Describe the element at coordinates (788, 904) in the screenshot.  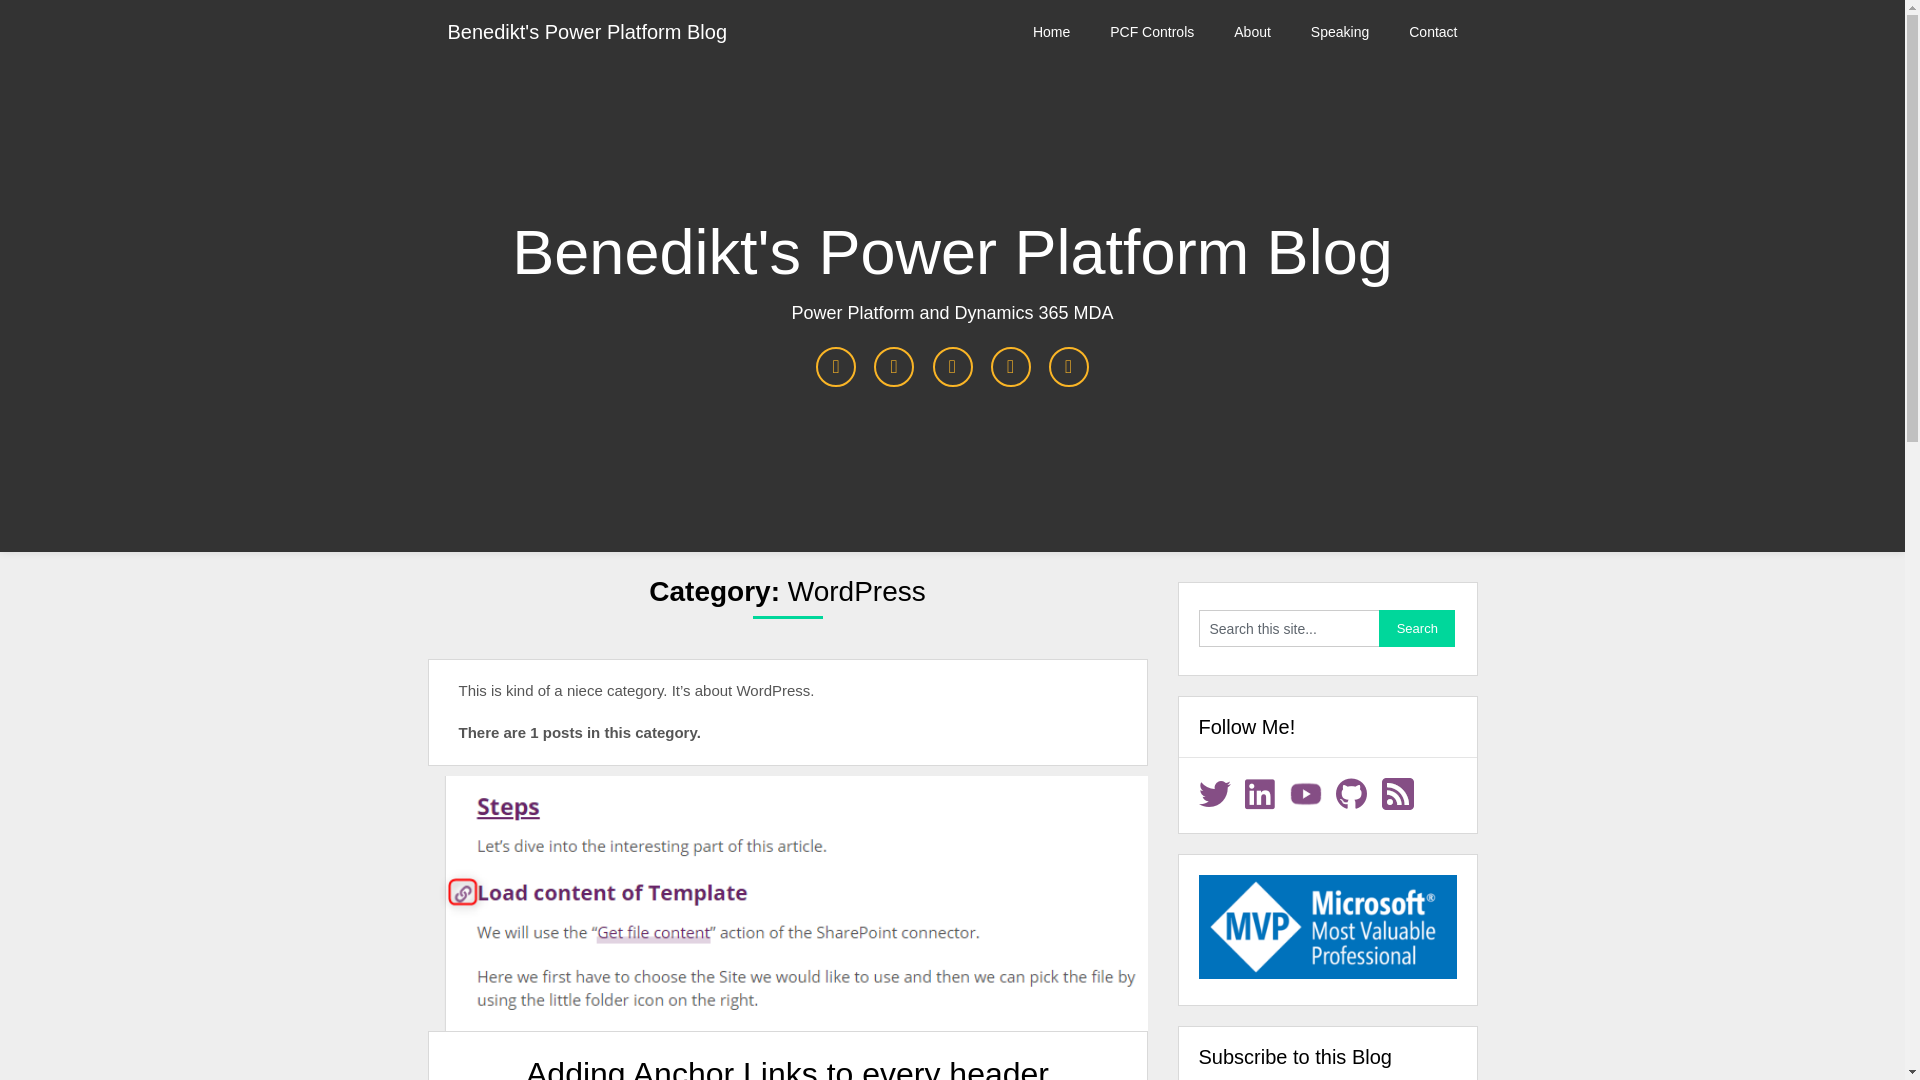
I see `Adding Anchor Links to every header` at that location.